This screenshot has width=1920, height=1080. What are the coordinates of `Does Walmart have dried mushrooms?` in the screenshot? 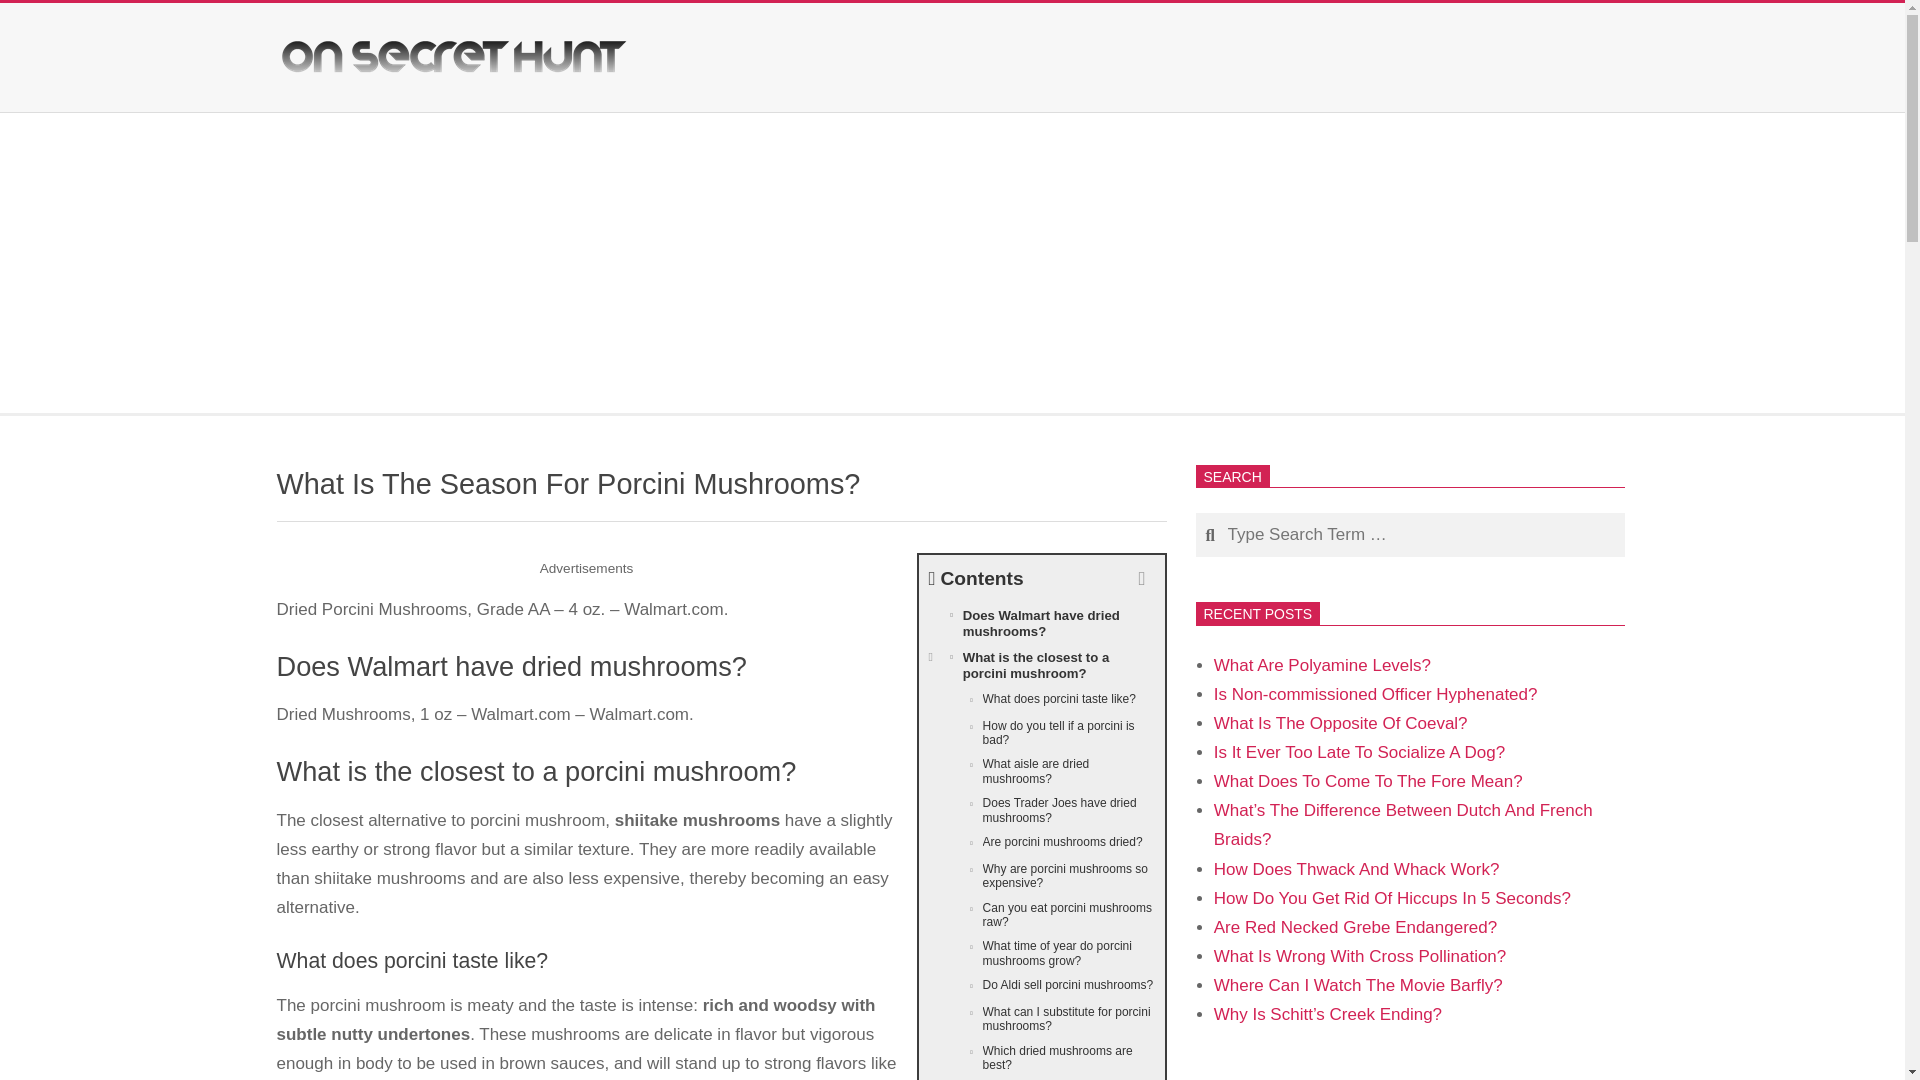 It's located at (1040, 623).